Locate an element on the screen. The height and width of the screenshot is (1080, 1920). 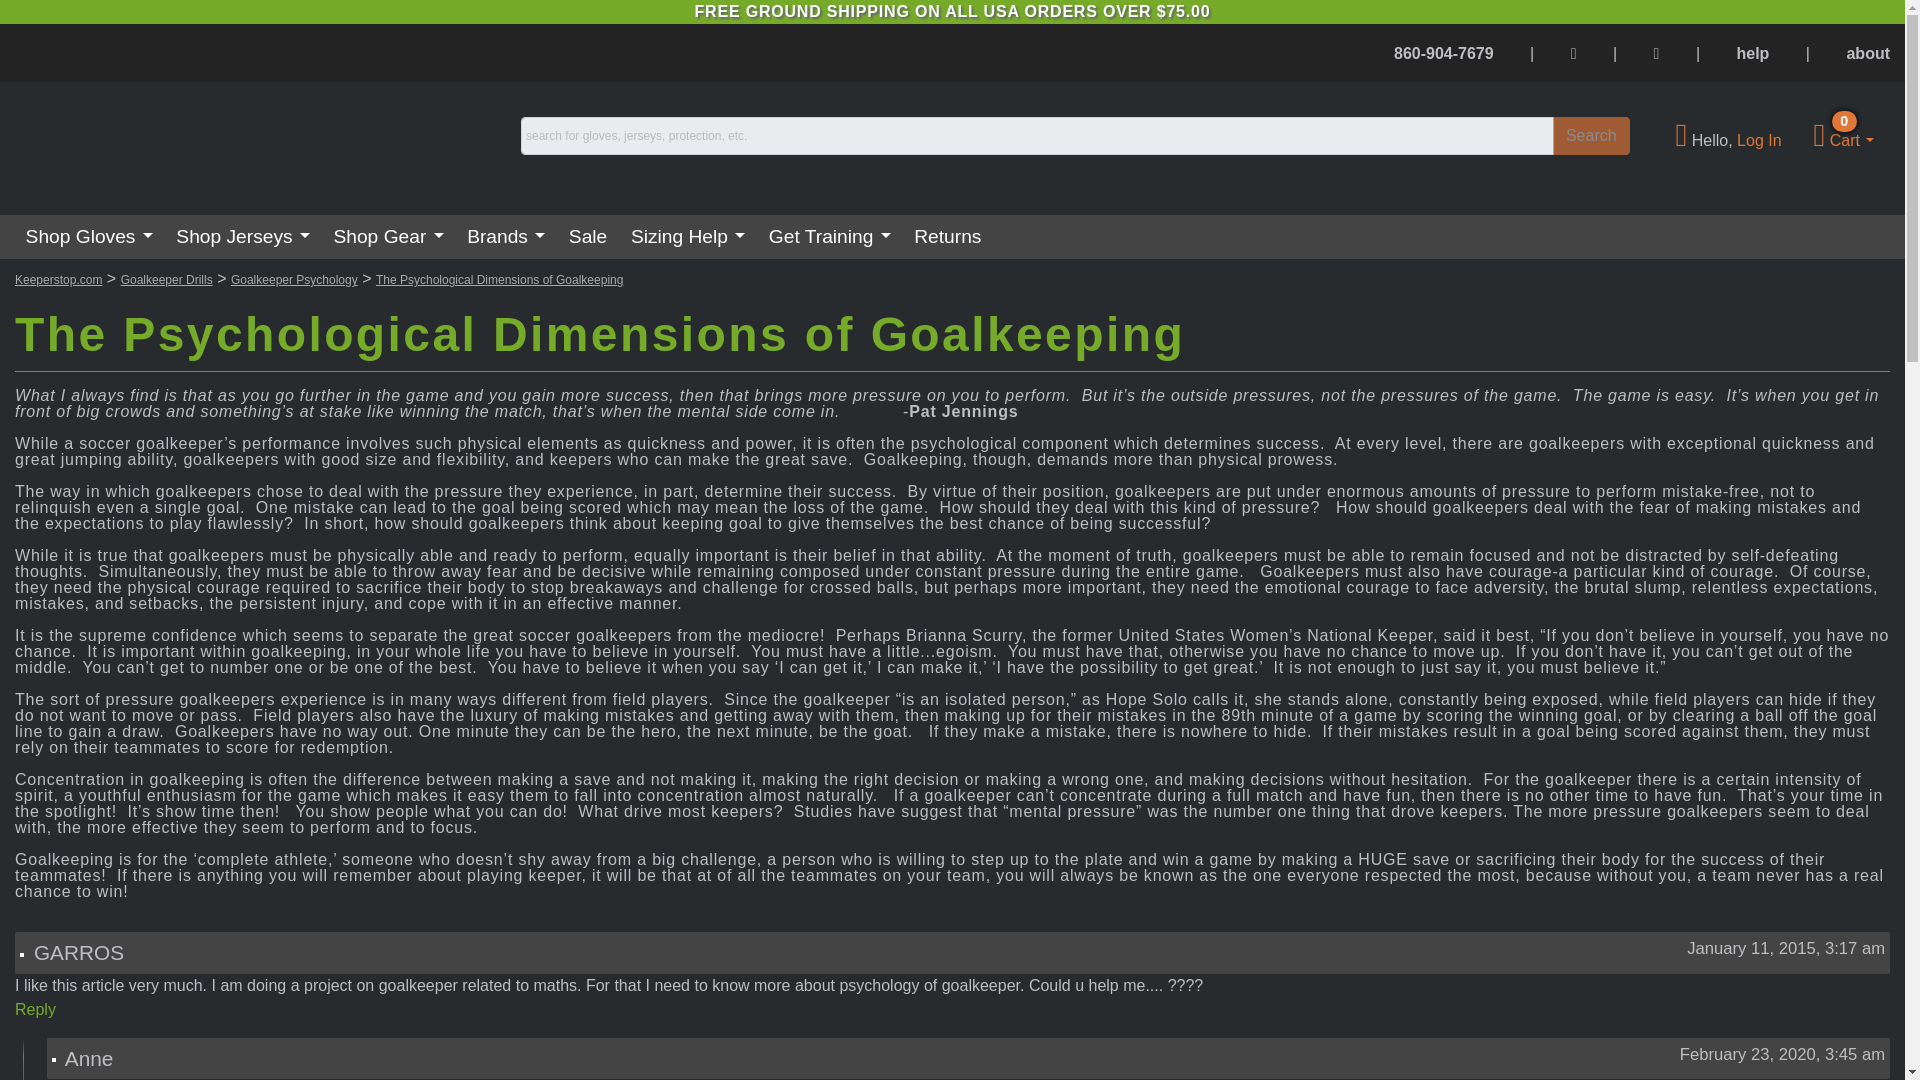
about is located at coordinates (1867, 53).